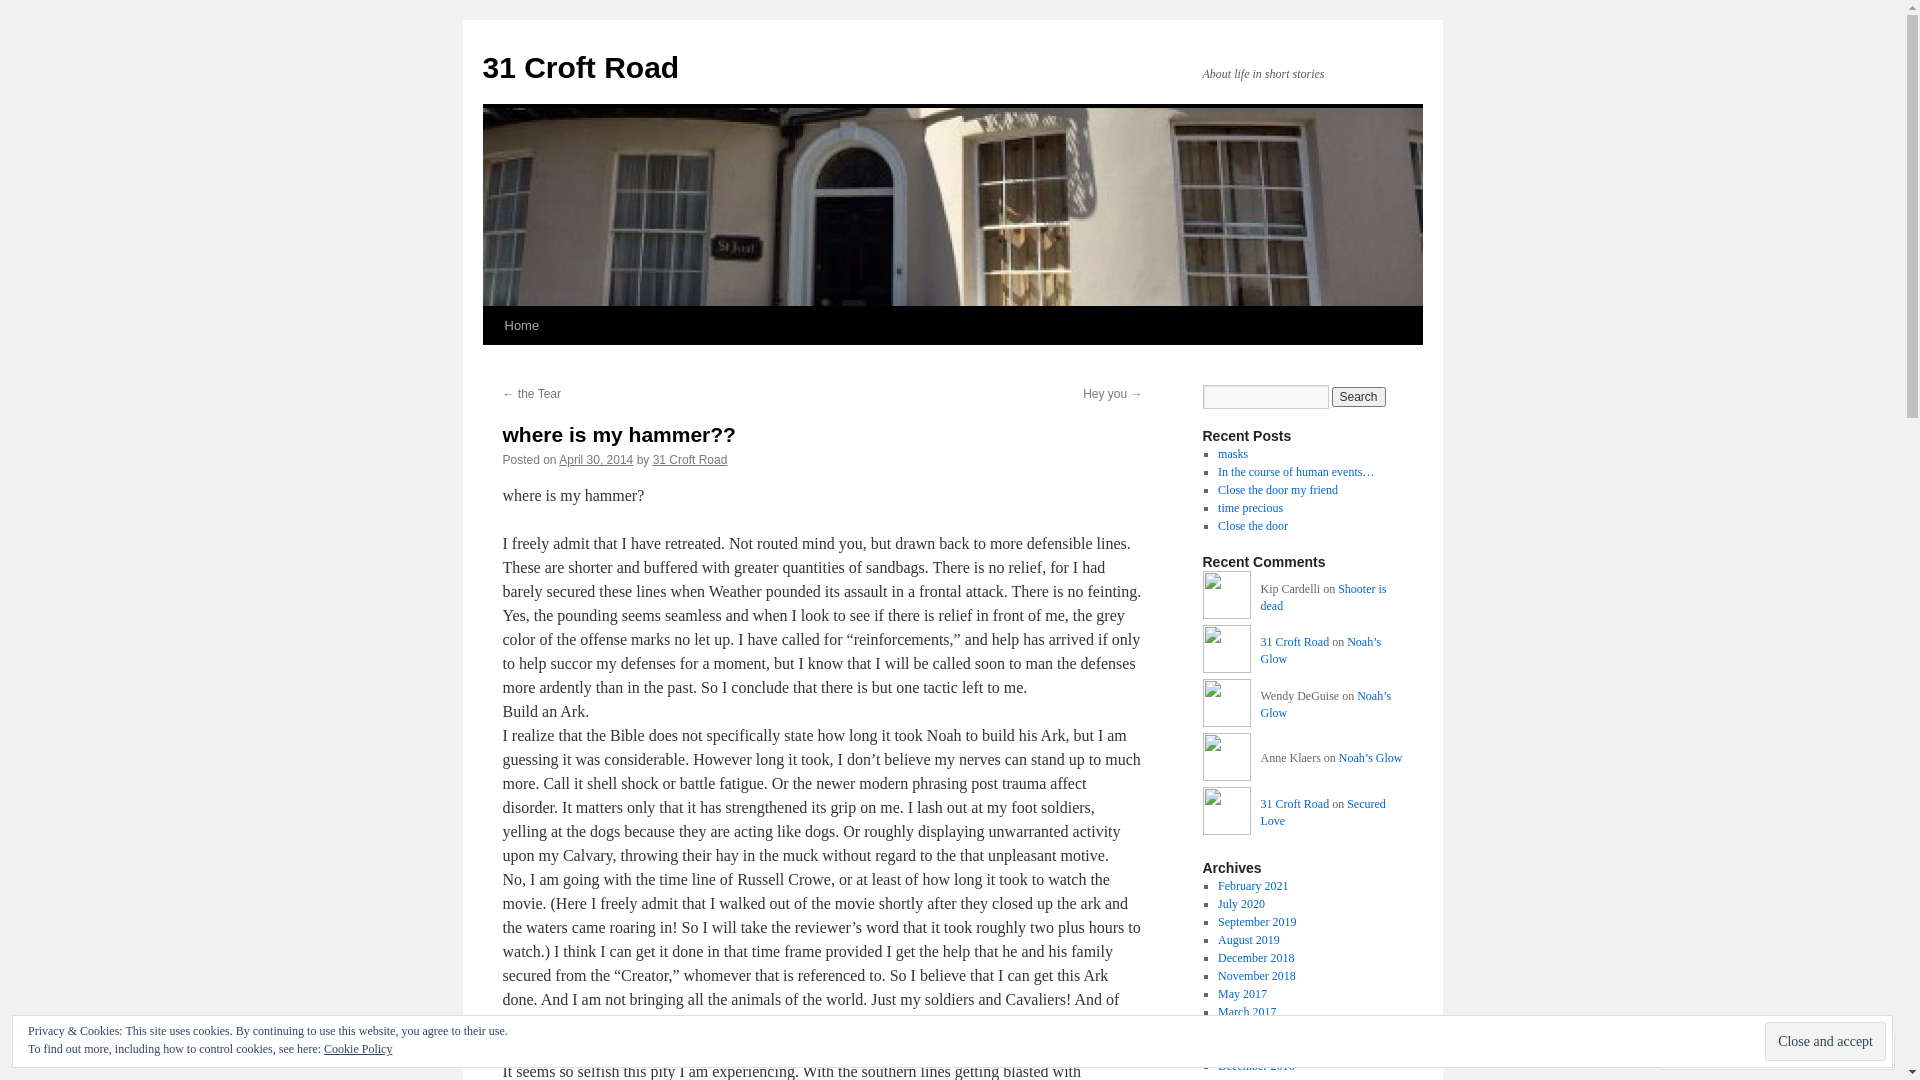 The image size is (1920, 1080). Describe the element at coordinates (1249, 940) in the screenshot. I see `August 2019` at that location.